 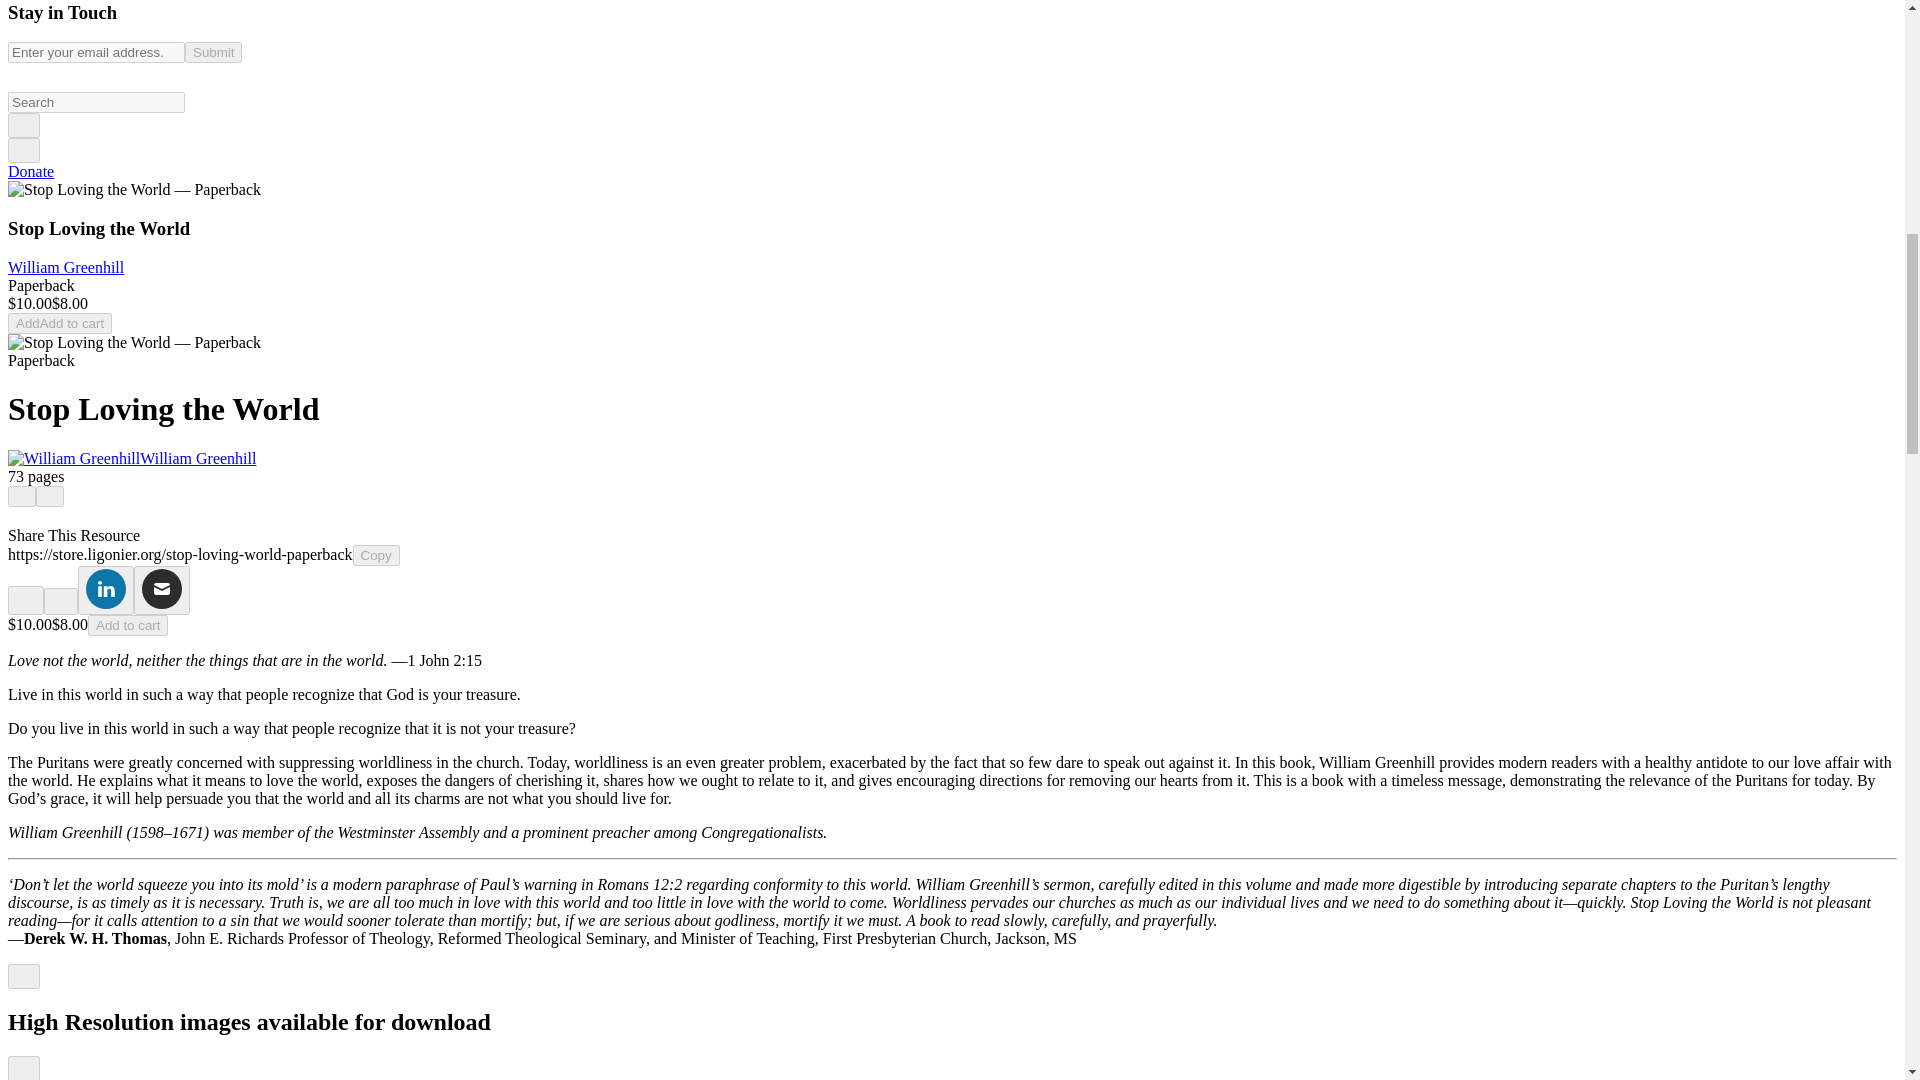 What do you see at coordinates (26, 600) in the screenshot?
I see `Facebook` at bounding box center [26, 600].